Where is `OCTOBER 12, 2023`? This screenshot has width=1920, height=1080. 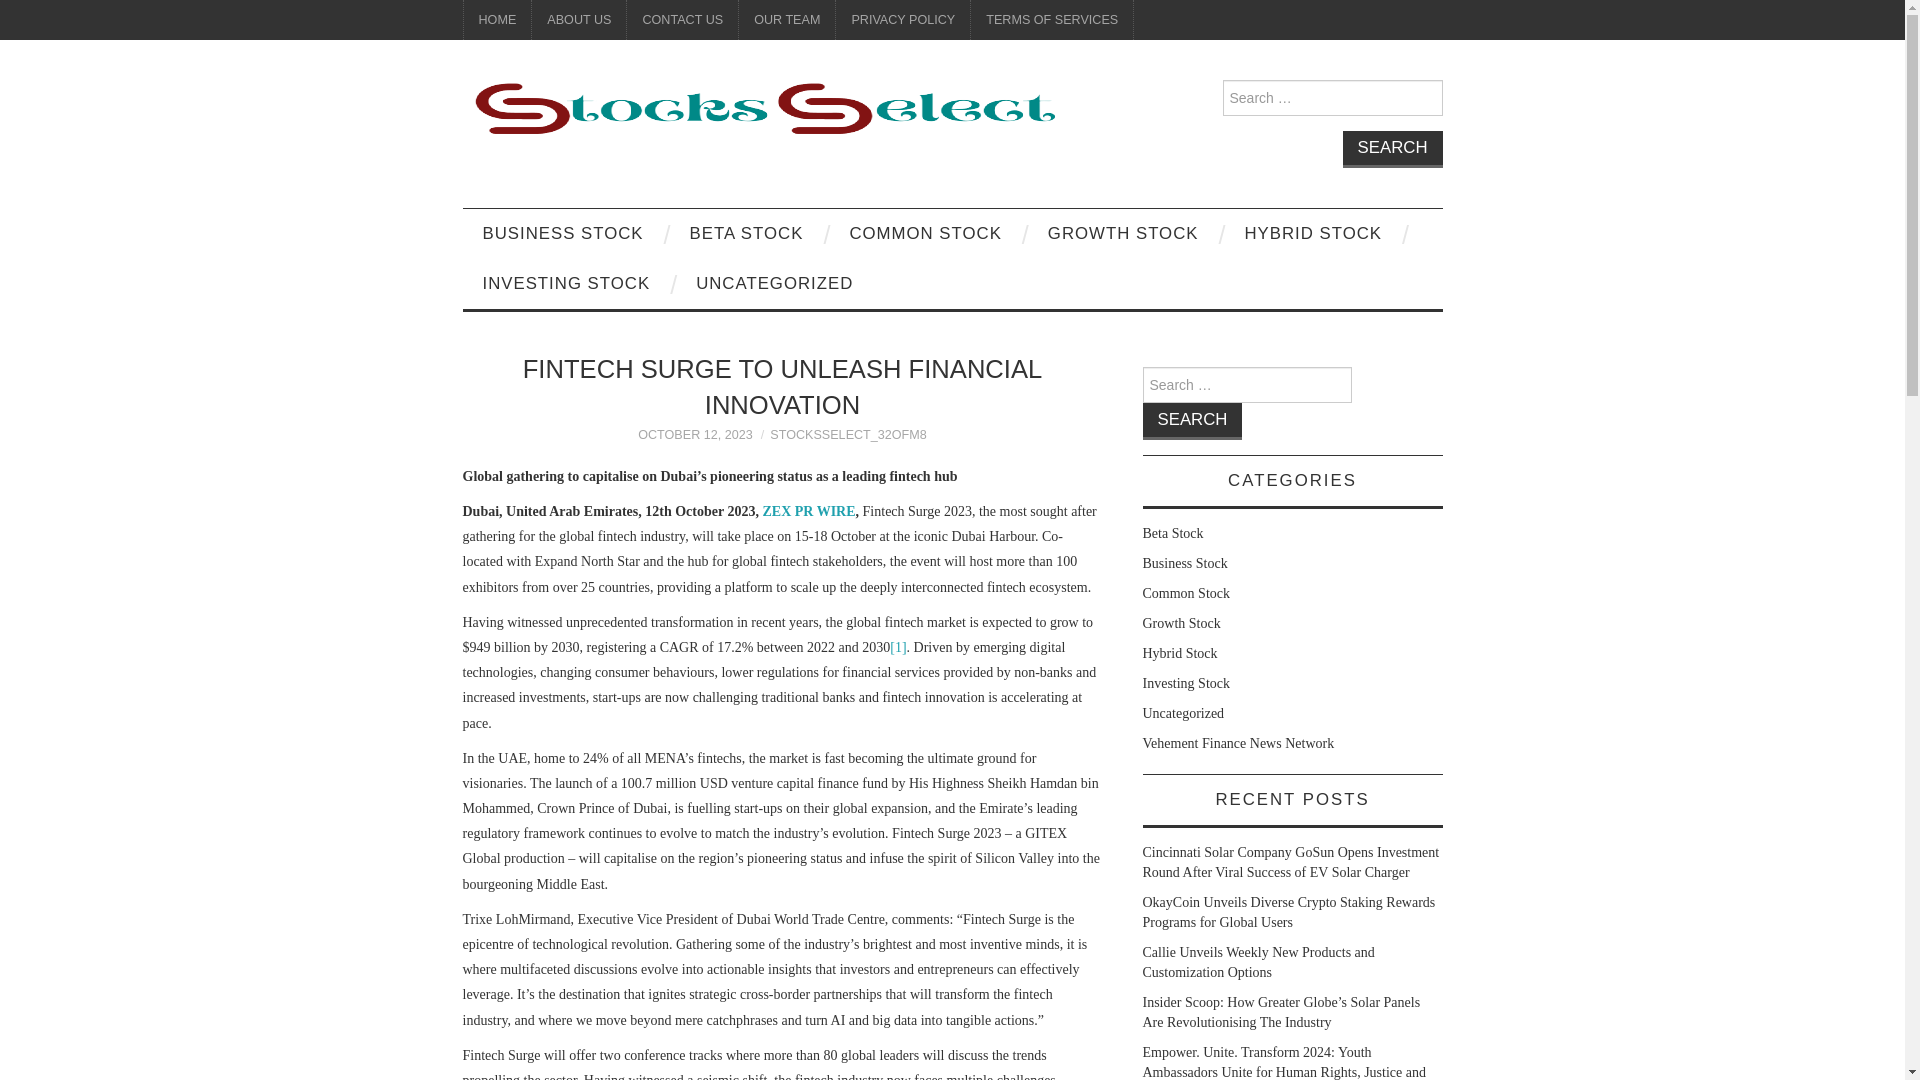 OCTOBER 12, 2023 is located at coordinates (694, 434).